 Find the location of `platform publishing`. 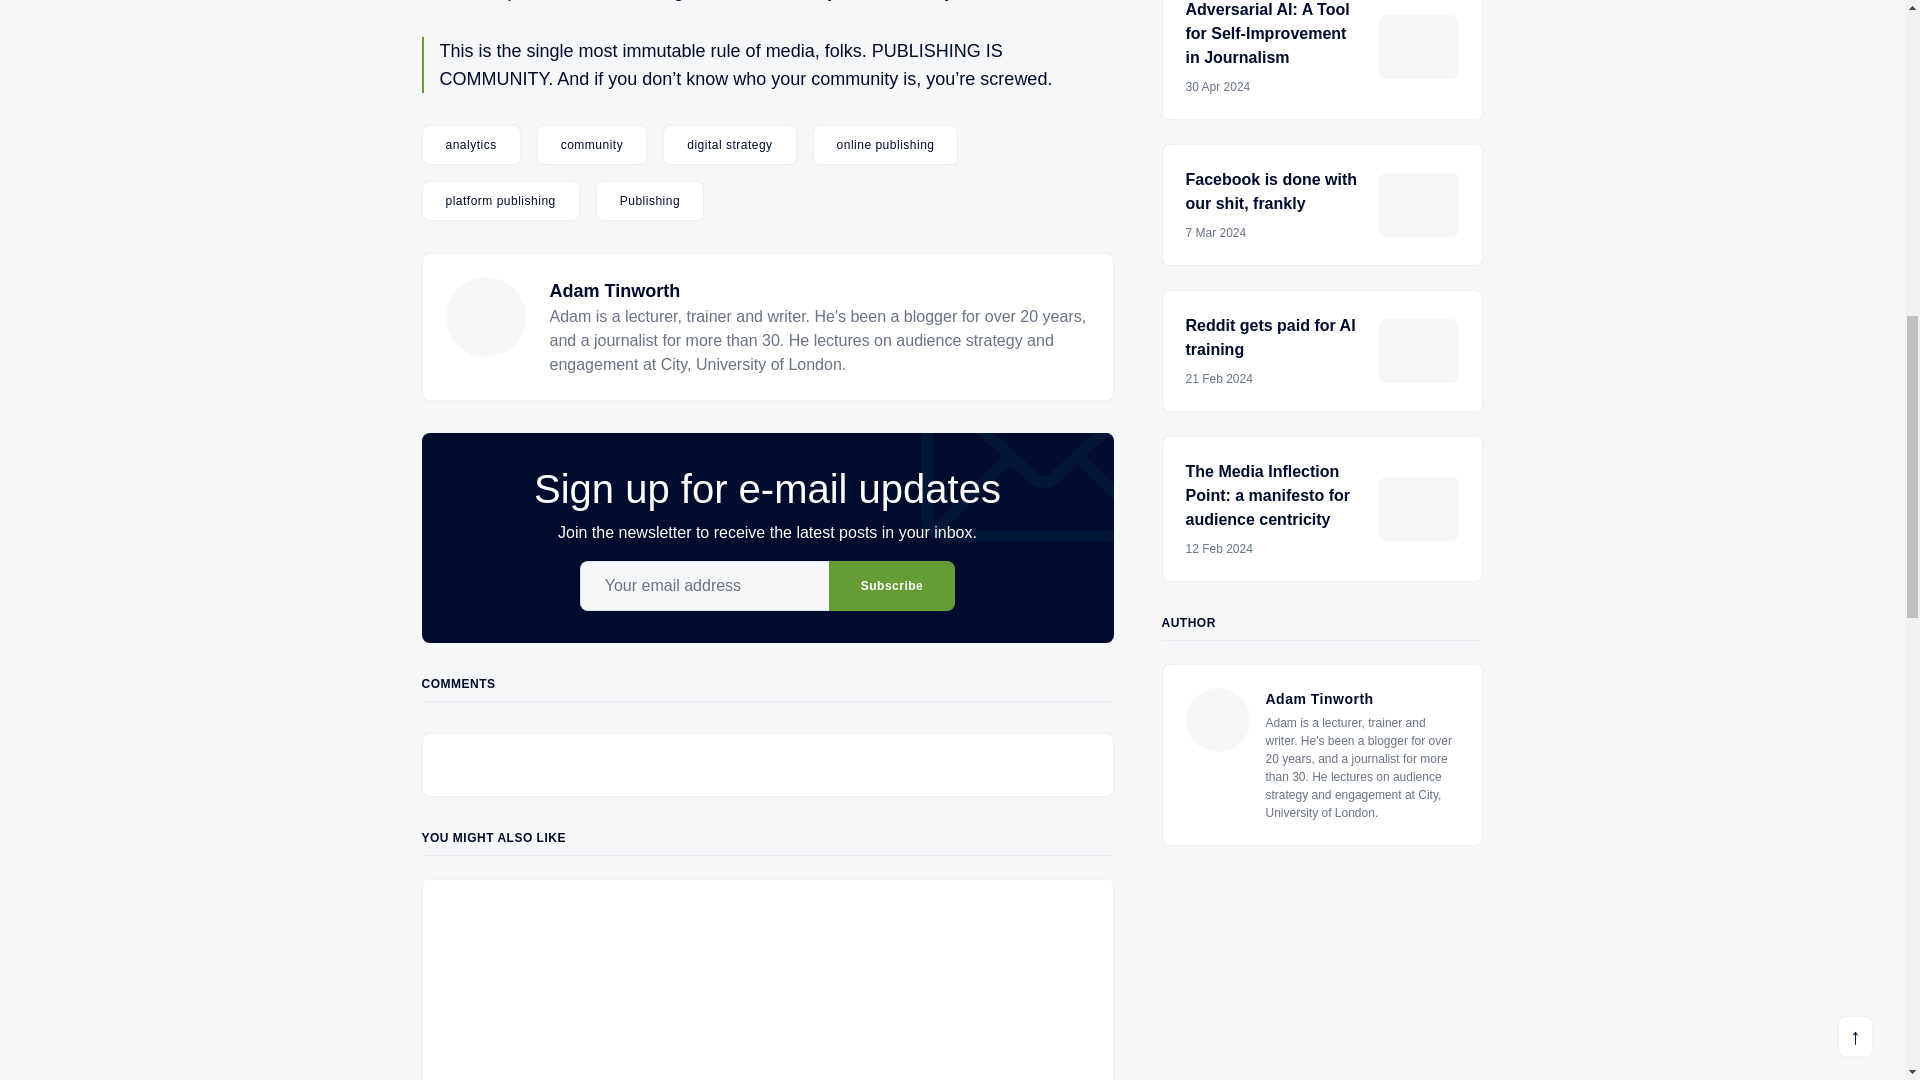

platform publishing is located at coordinates (500, 201).